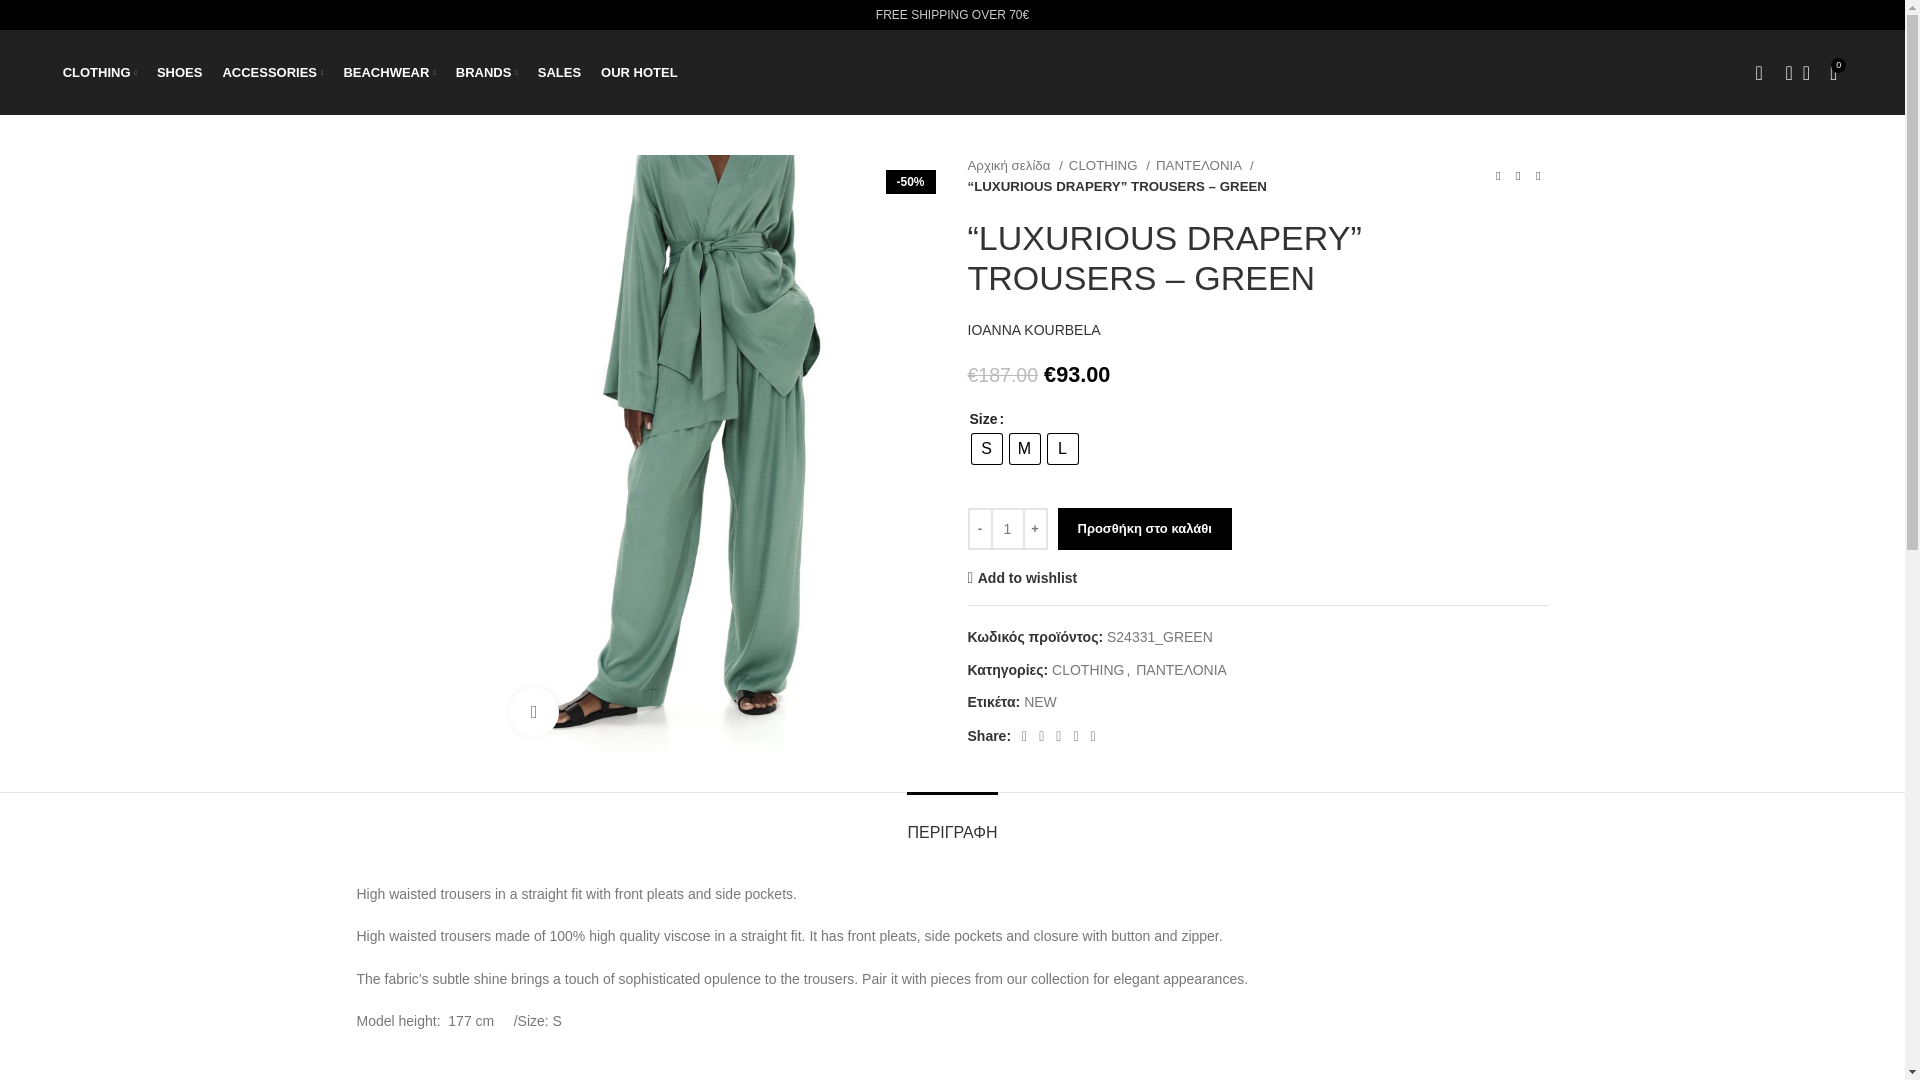 This screenshot has width=1920, height=1080. What do you see at coordinates (389, 71) in the screenshot?
I see `BEACHWEAR` at bounding box center [389, 71].